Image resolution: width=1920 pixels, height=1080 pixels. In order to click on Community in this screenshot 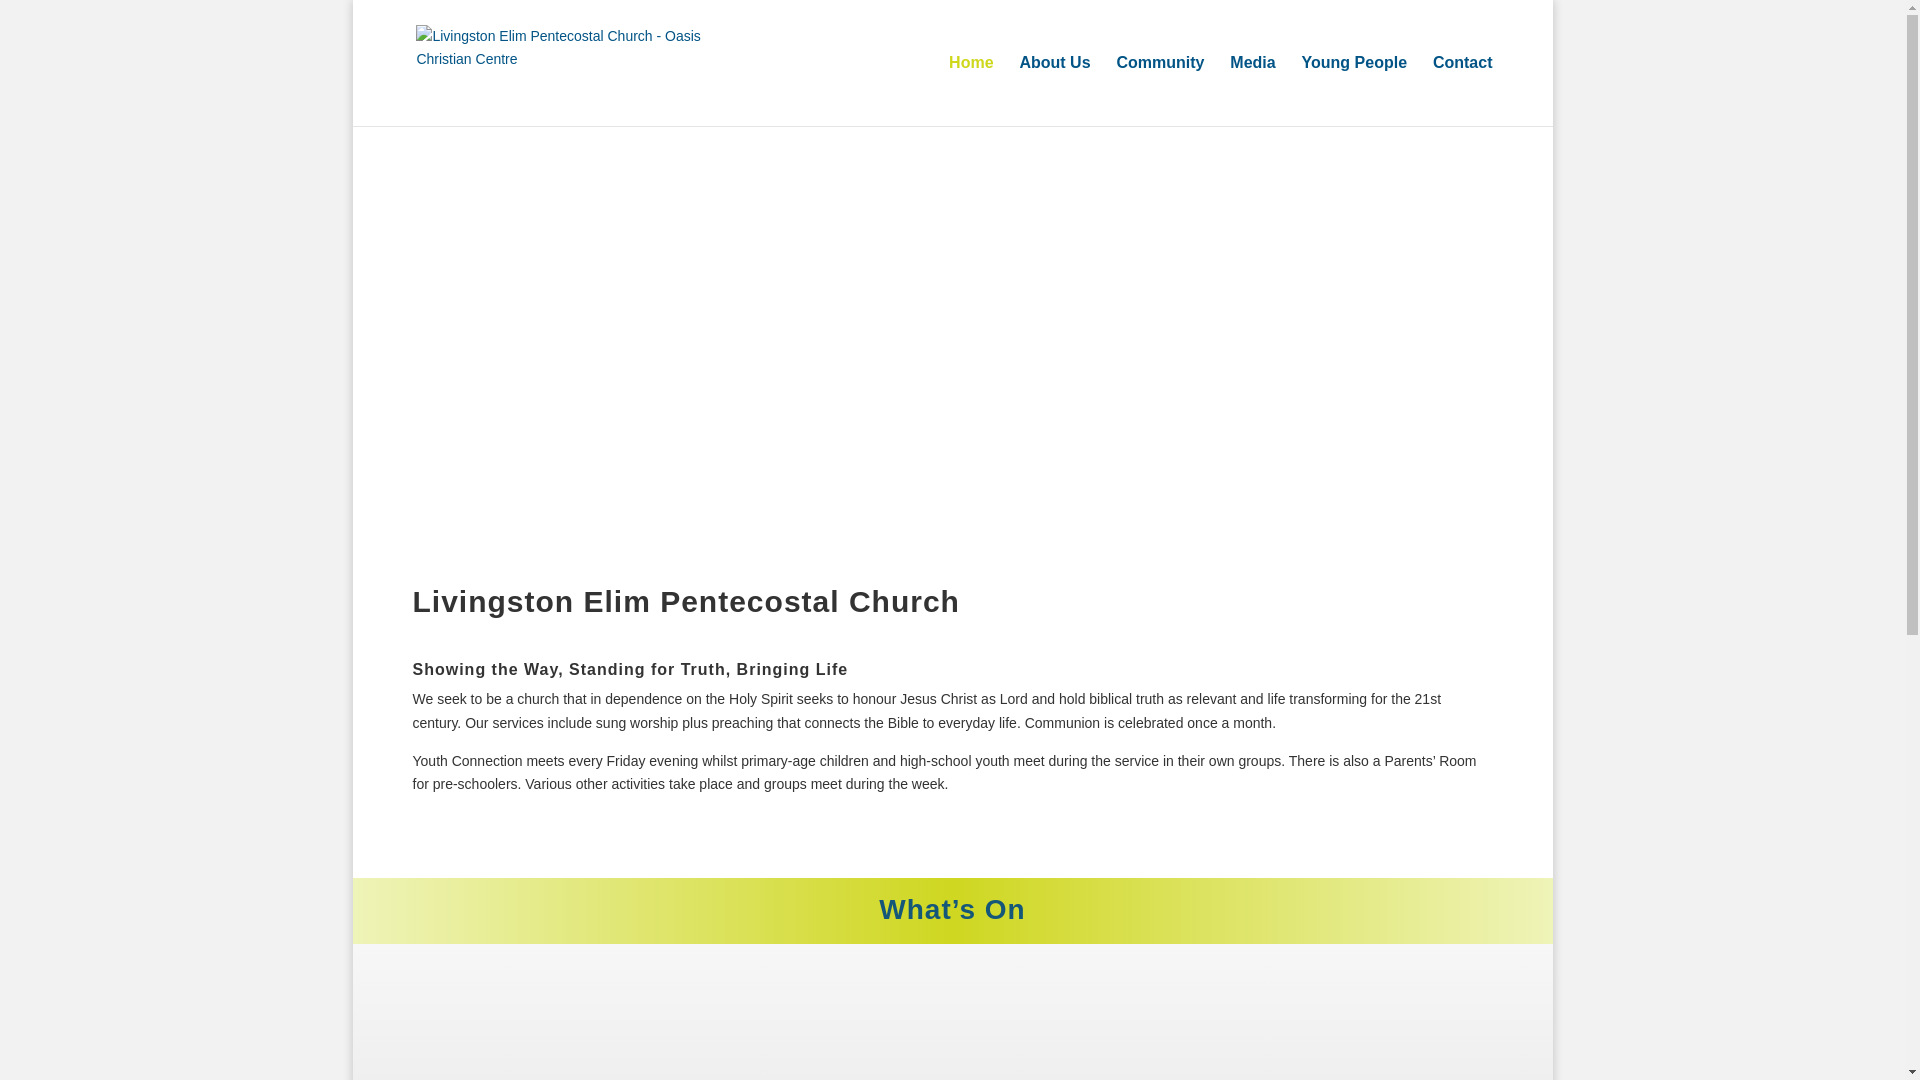, I will do `click(1159, 91)`.